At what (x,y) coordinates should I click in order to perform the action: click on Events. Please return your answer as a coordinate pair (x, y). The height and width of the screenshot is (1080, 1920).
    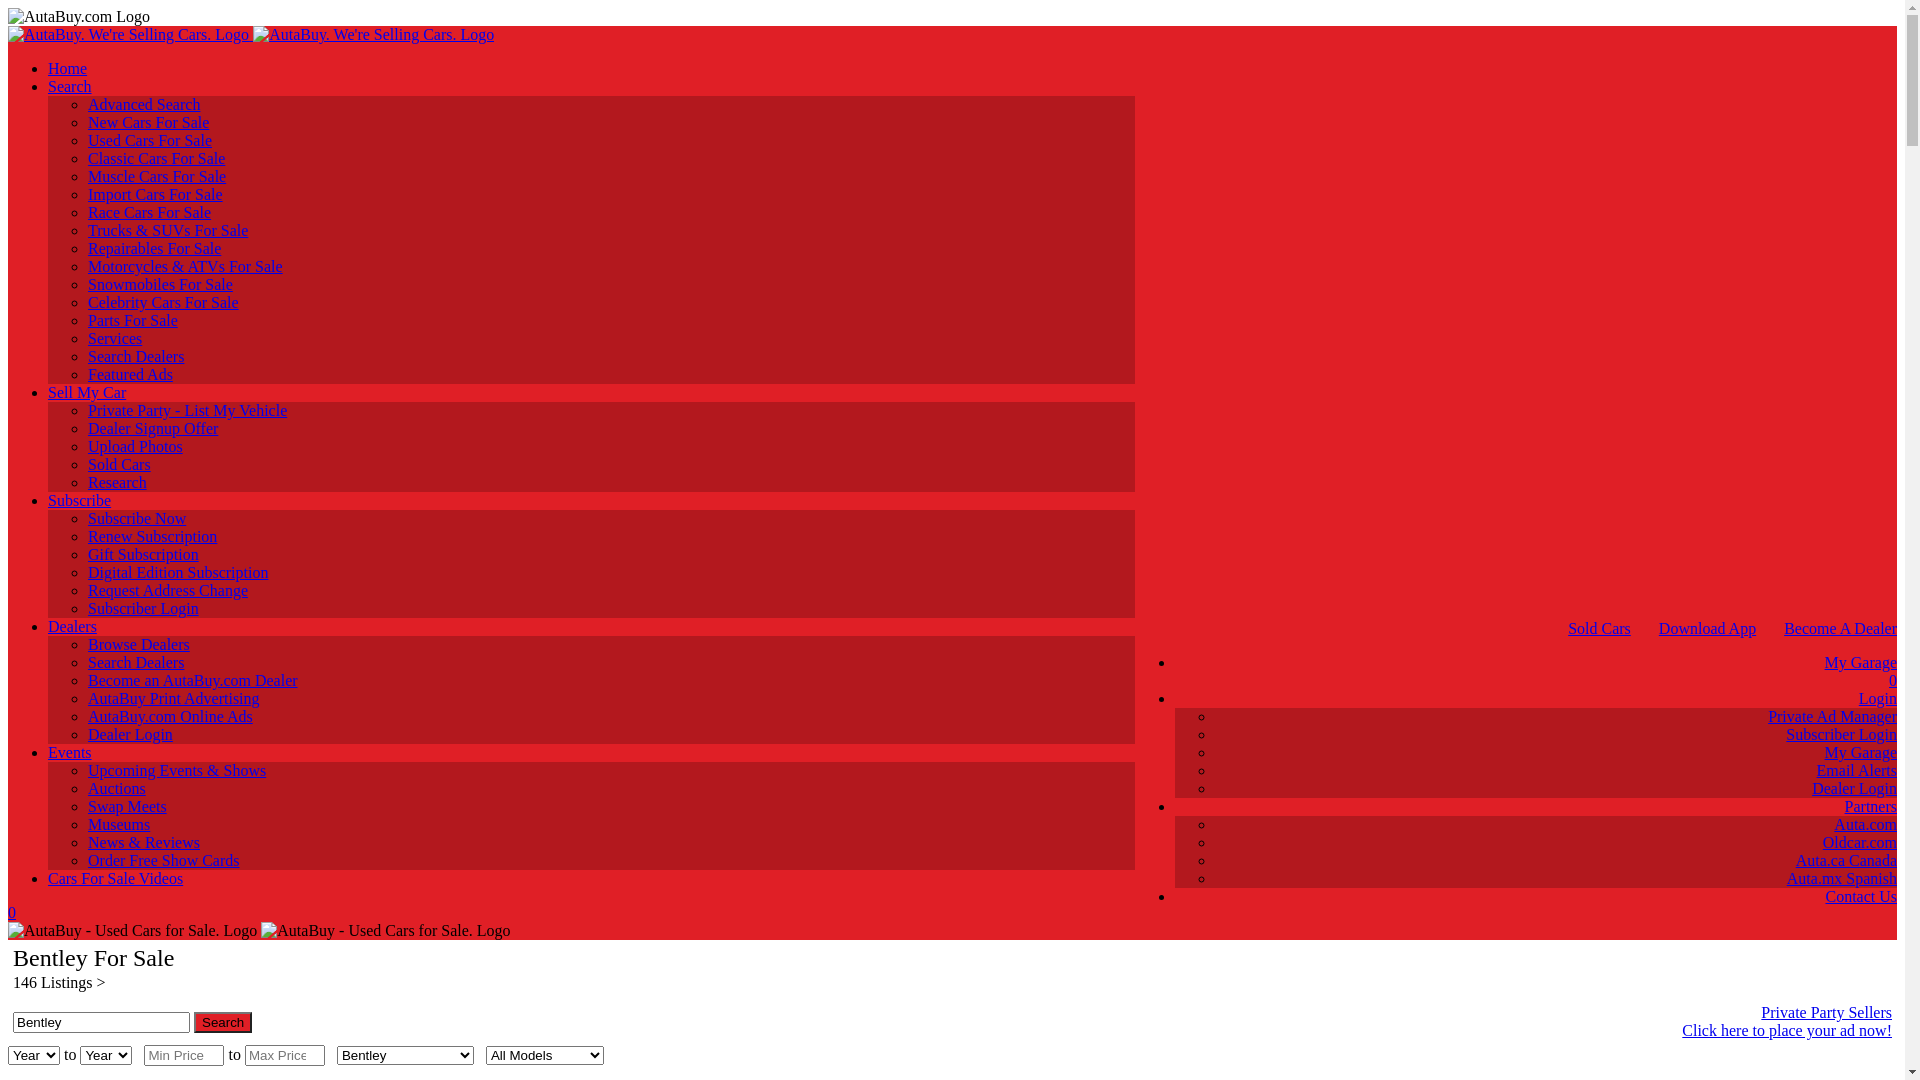
    Looking at the image, I should click on (70, 752).